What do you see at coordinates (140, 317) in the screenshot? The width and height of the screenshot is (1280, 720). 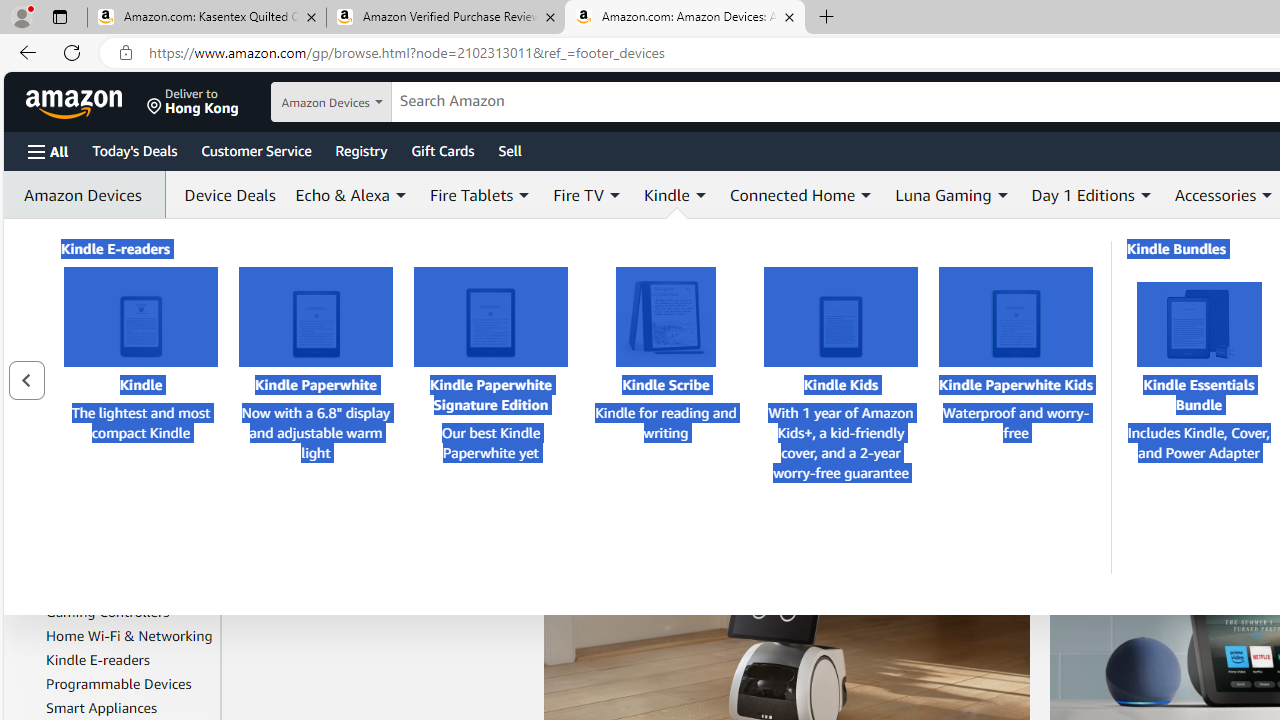 I see `Kindle` at bounding box center [140, 317].